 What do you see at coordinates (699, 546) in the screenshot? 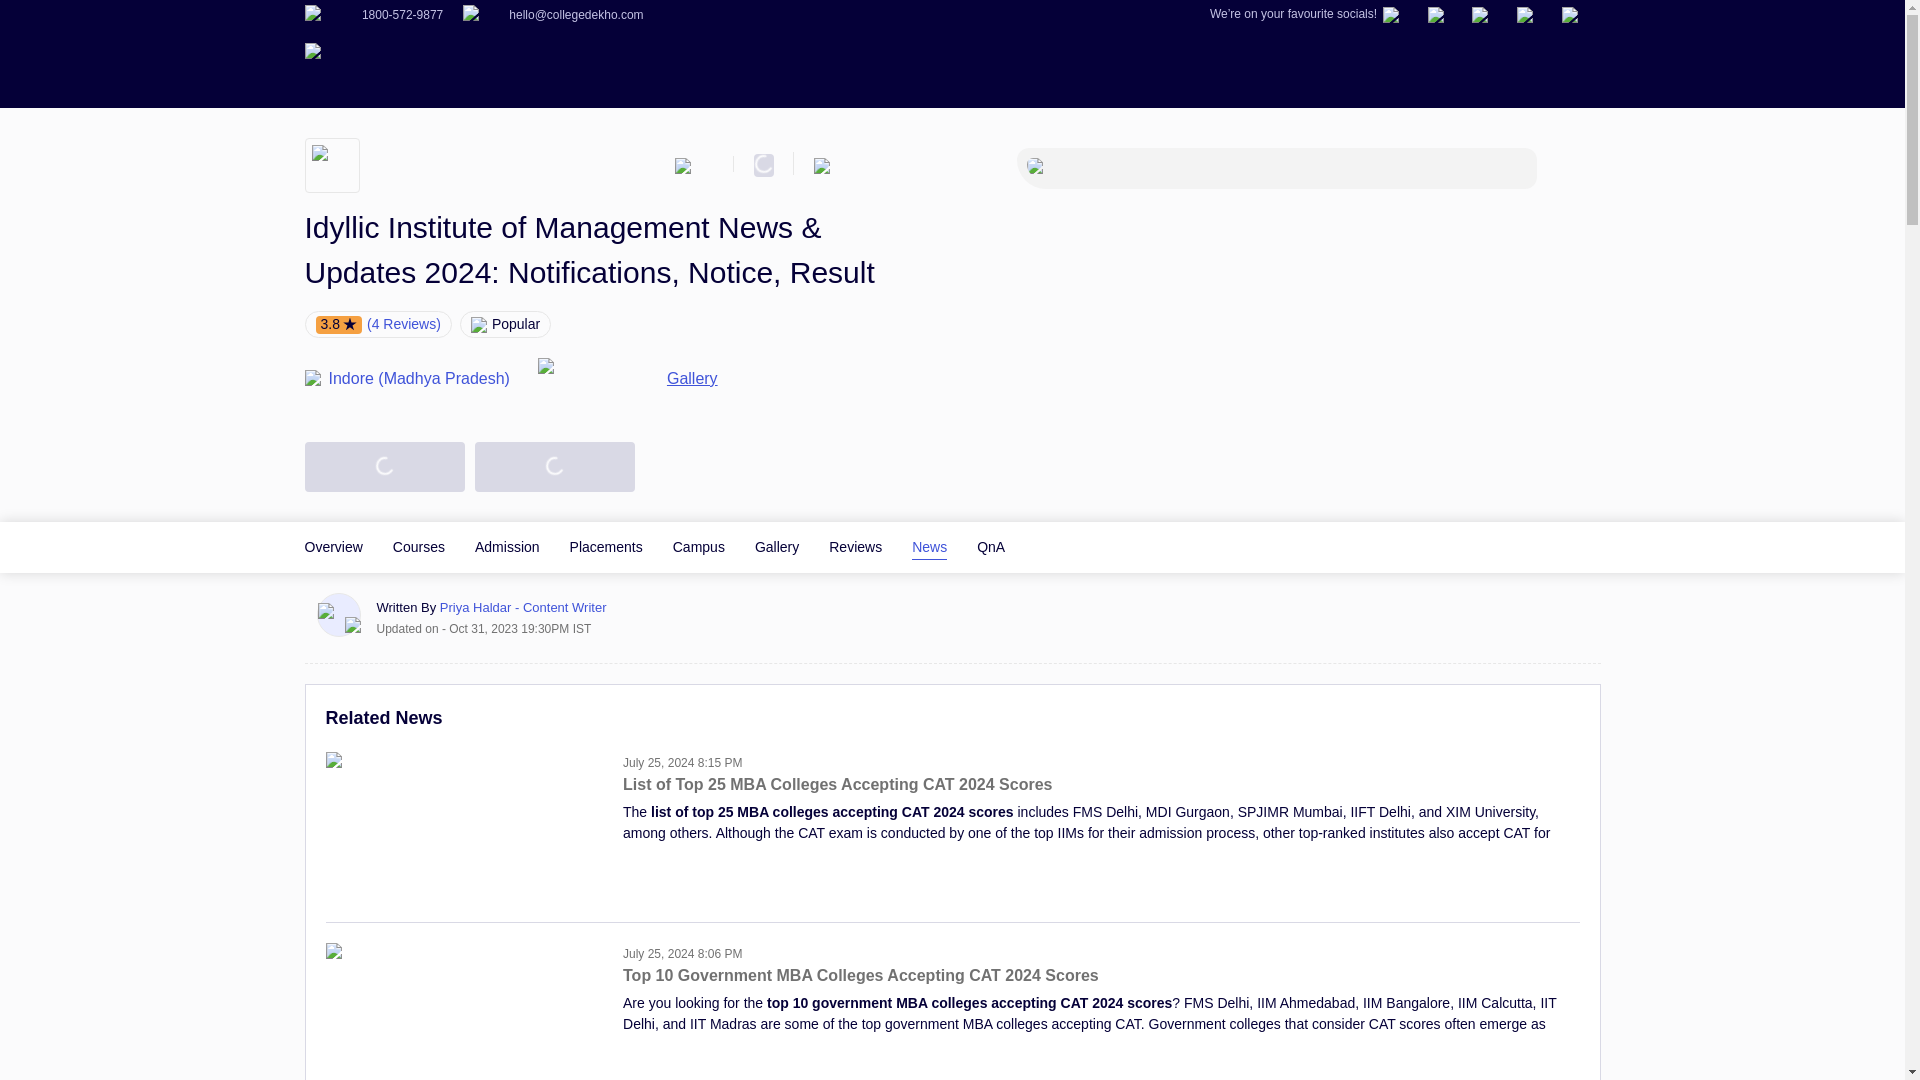
I see `Idyllic Institute of Management Campus` at bounding box center [699, 546].